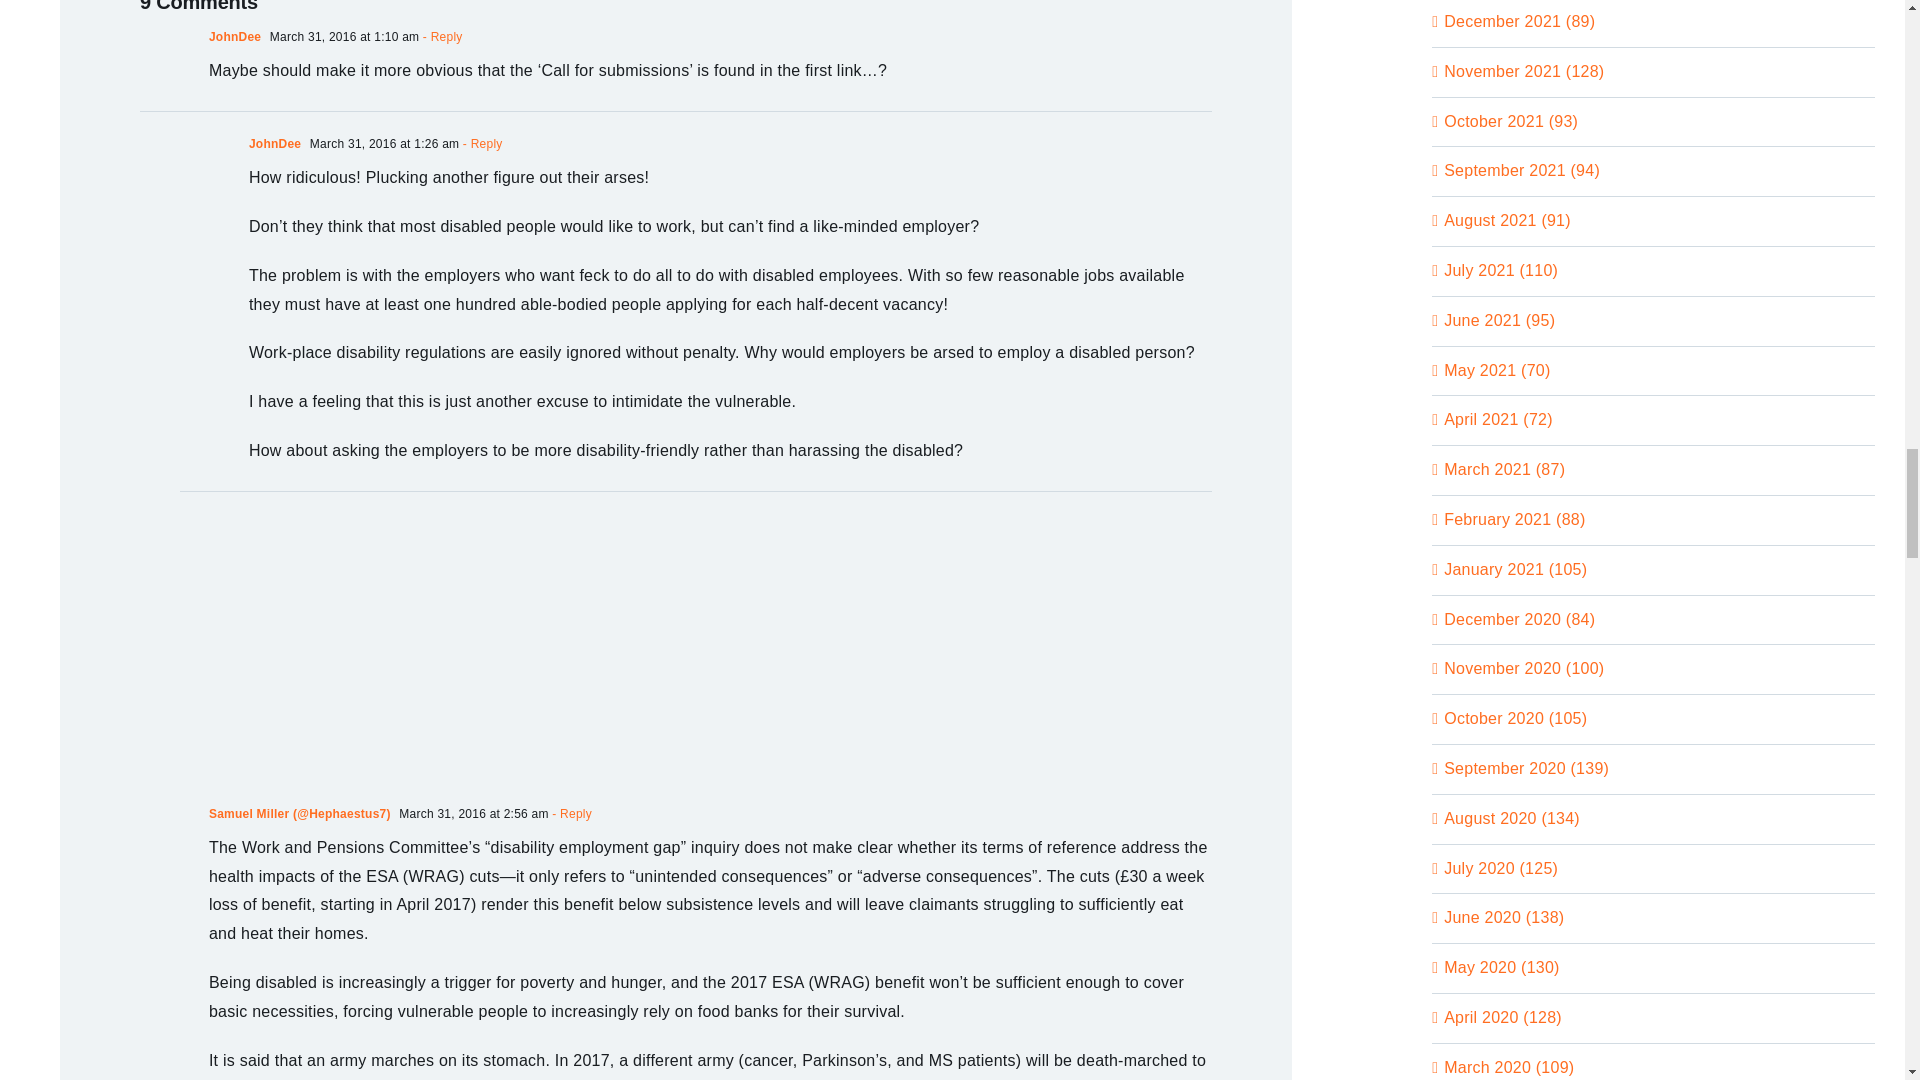 This screenshot has height=1080, width=1920. What do you see at coordinates (440, 37) in the screenshot?
I see `- Reply` at bounding box center [440, 37].